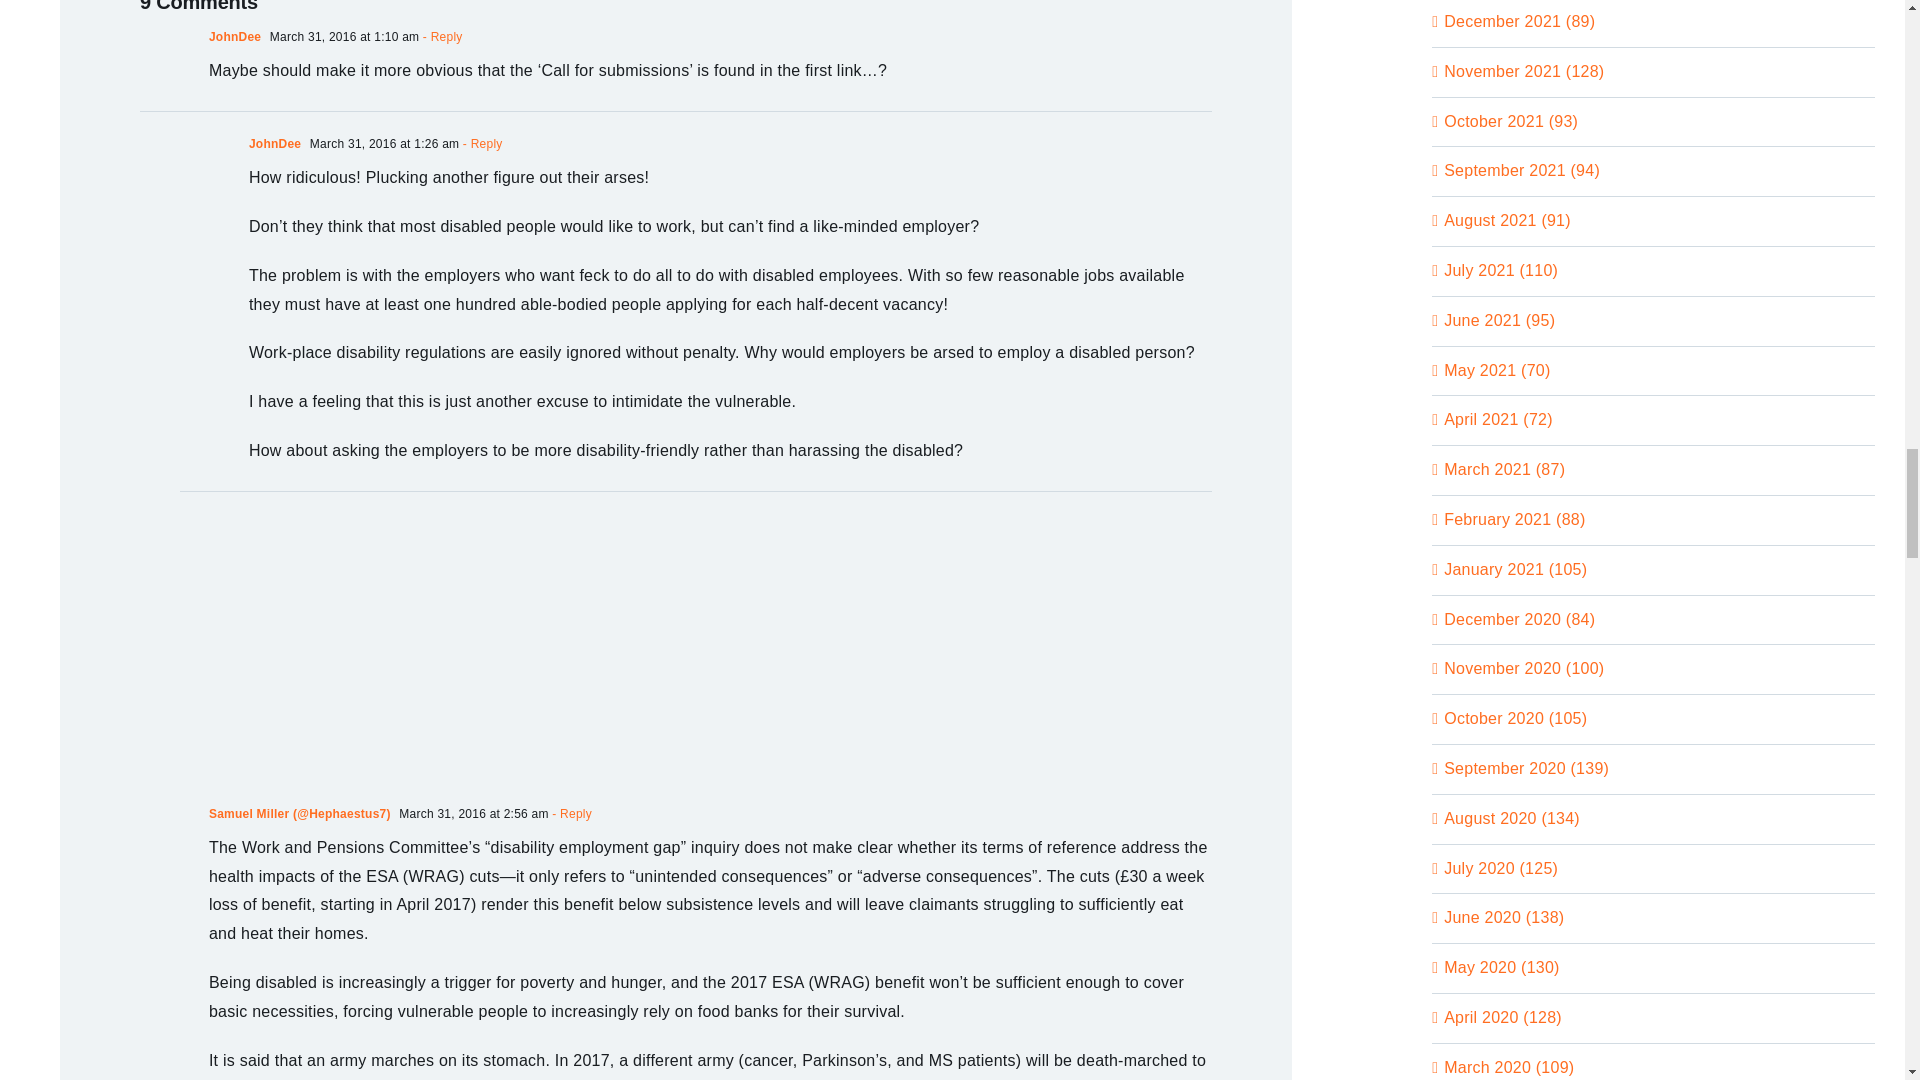 This screenshot has height=1080, width=1920. What do you see at coordinates (440, 37) in the screenshot?
I see `- Reply` at bounding box center [440, 37].